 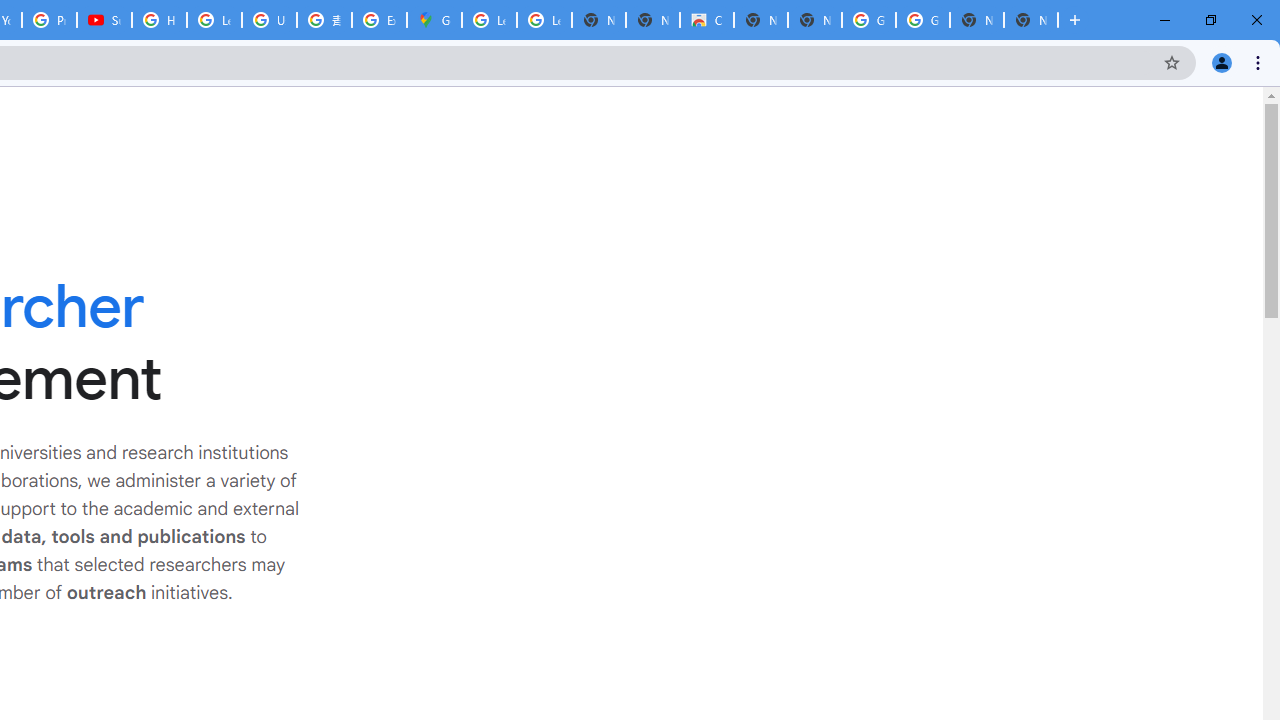 What do you see at coordinates (434, 20) in the screenshot?
I see `Google Maps` at bounding box center [434, 20].